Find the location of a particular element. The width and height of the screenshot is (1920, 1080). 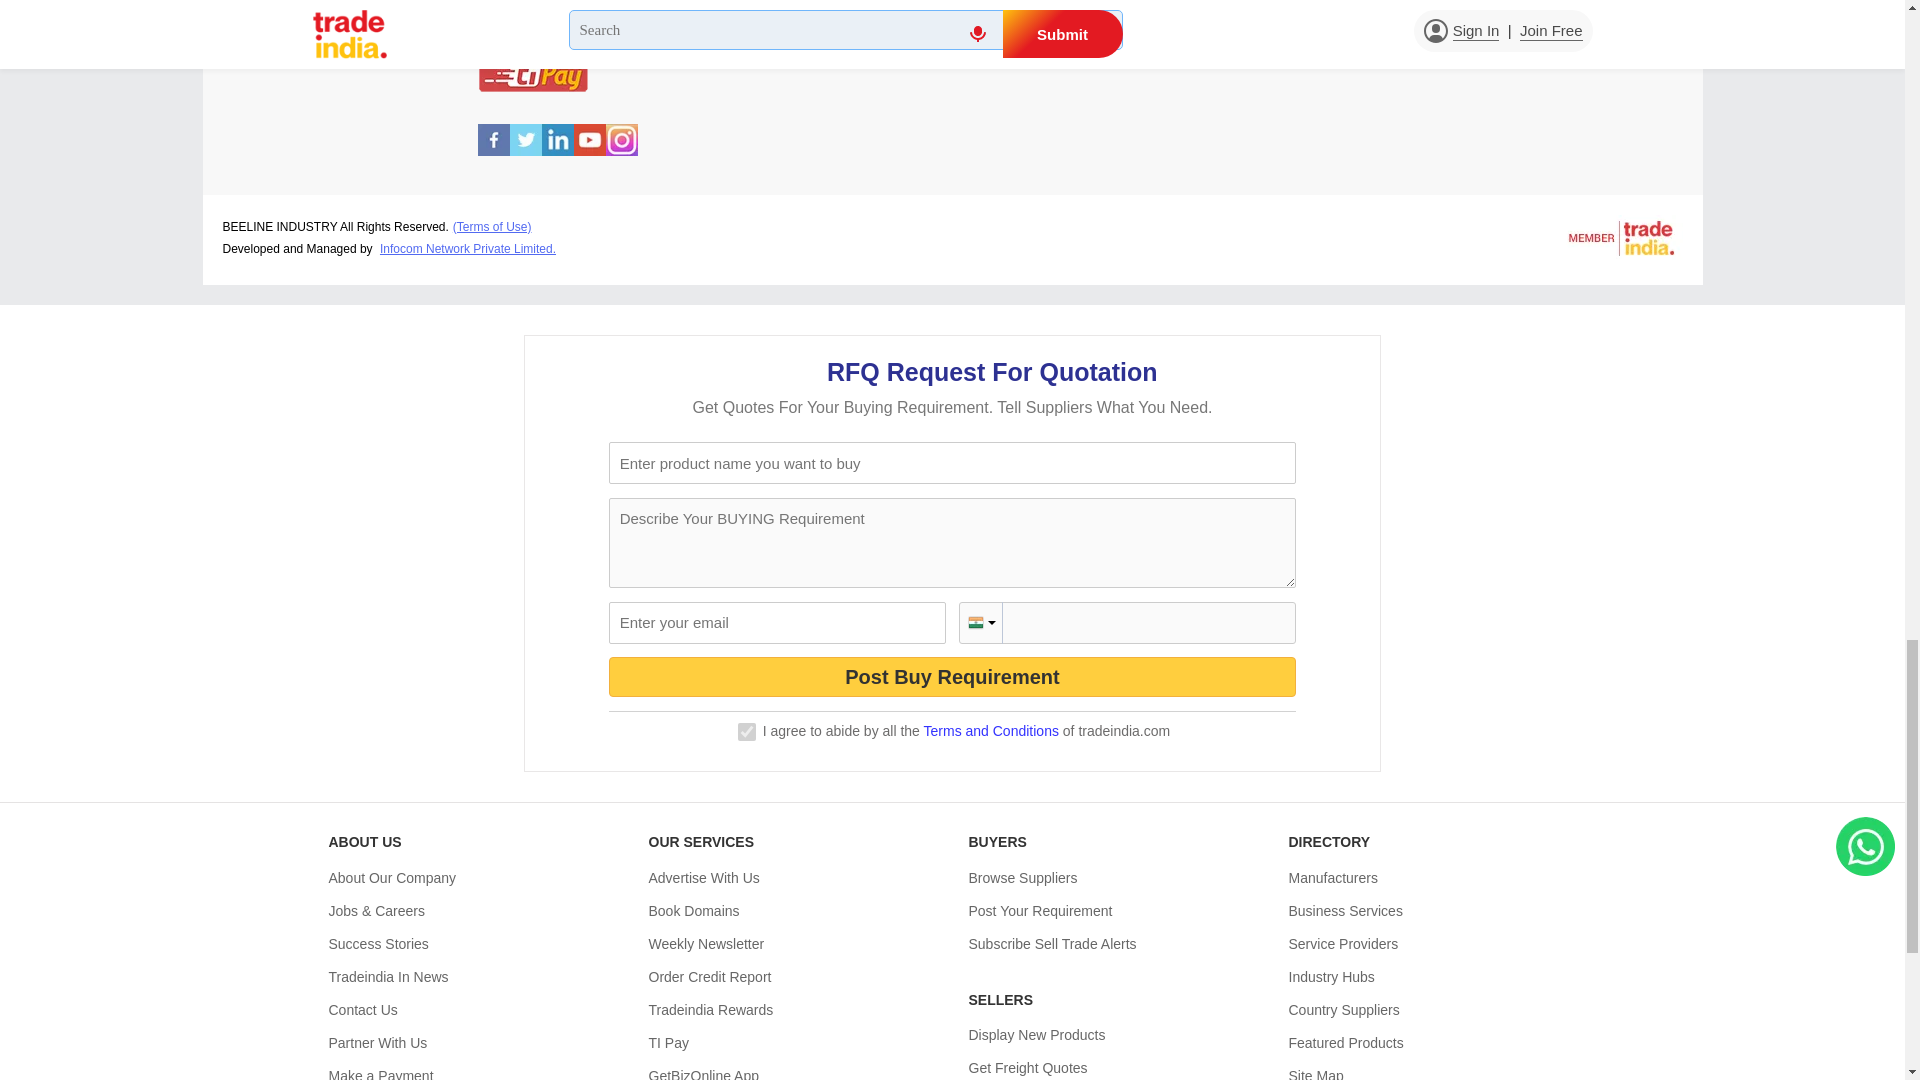

LinkedIn is located at coordinates (558, 150).